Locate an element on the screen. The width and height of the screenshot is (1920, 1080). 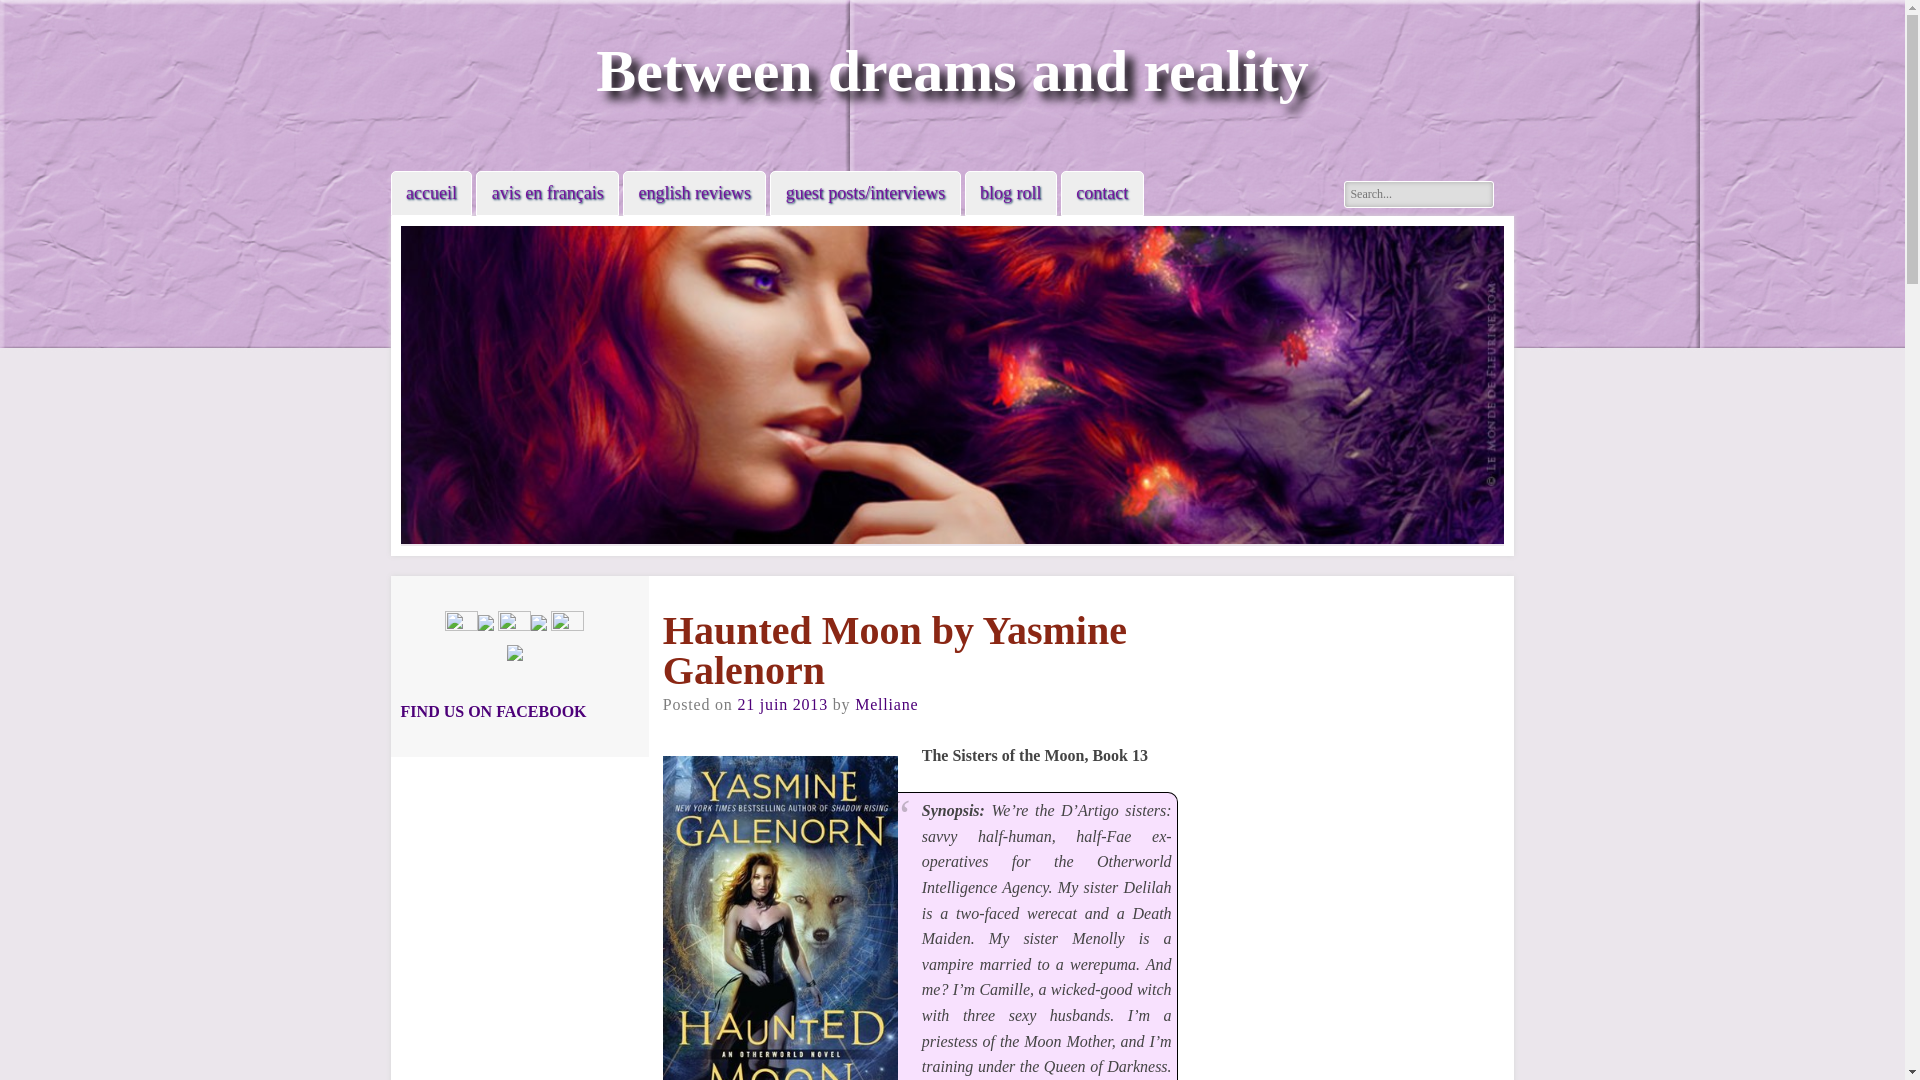
blog roll is located at coordinates (1010, 192).